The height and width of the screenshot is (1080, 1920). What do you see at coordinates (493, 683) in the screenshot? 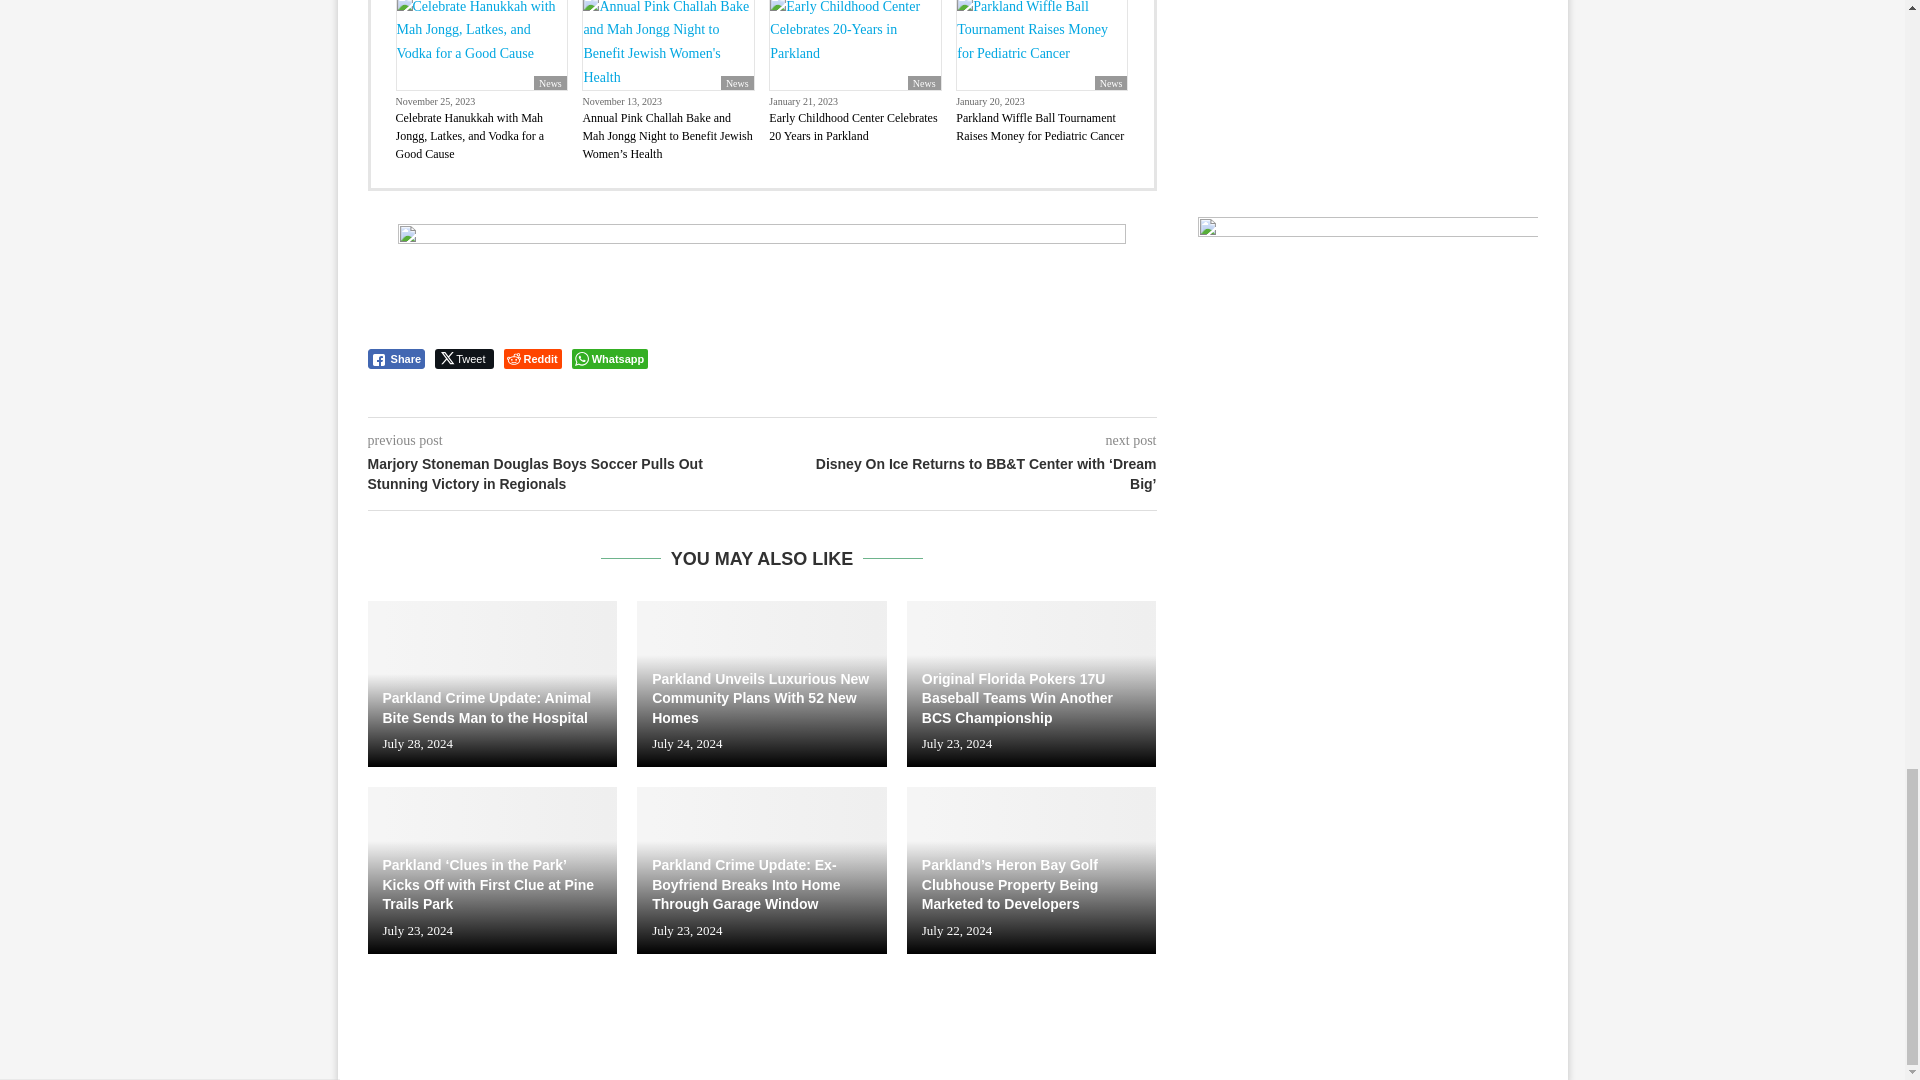
I see `Parkland Crime Update: Animal Bite Sends Man to the Hospital` at bounding box center [493, 683].